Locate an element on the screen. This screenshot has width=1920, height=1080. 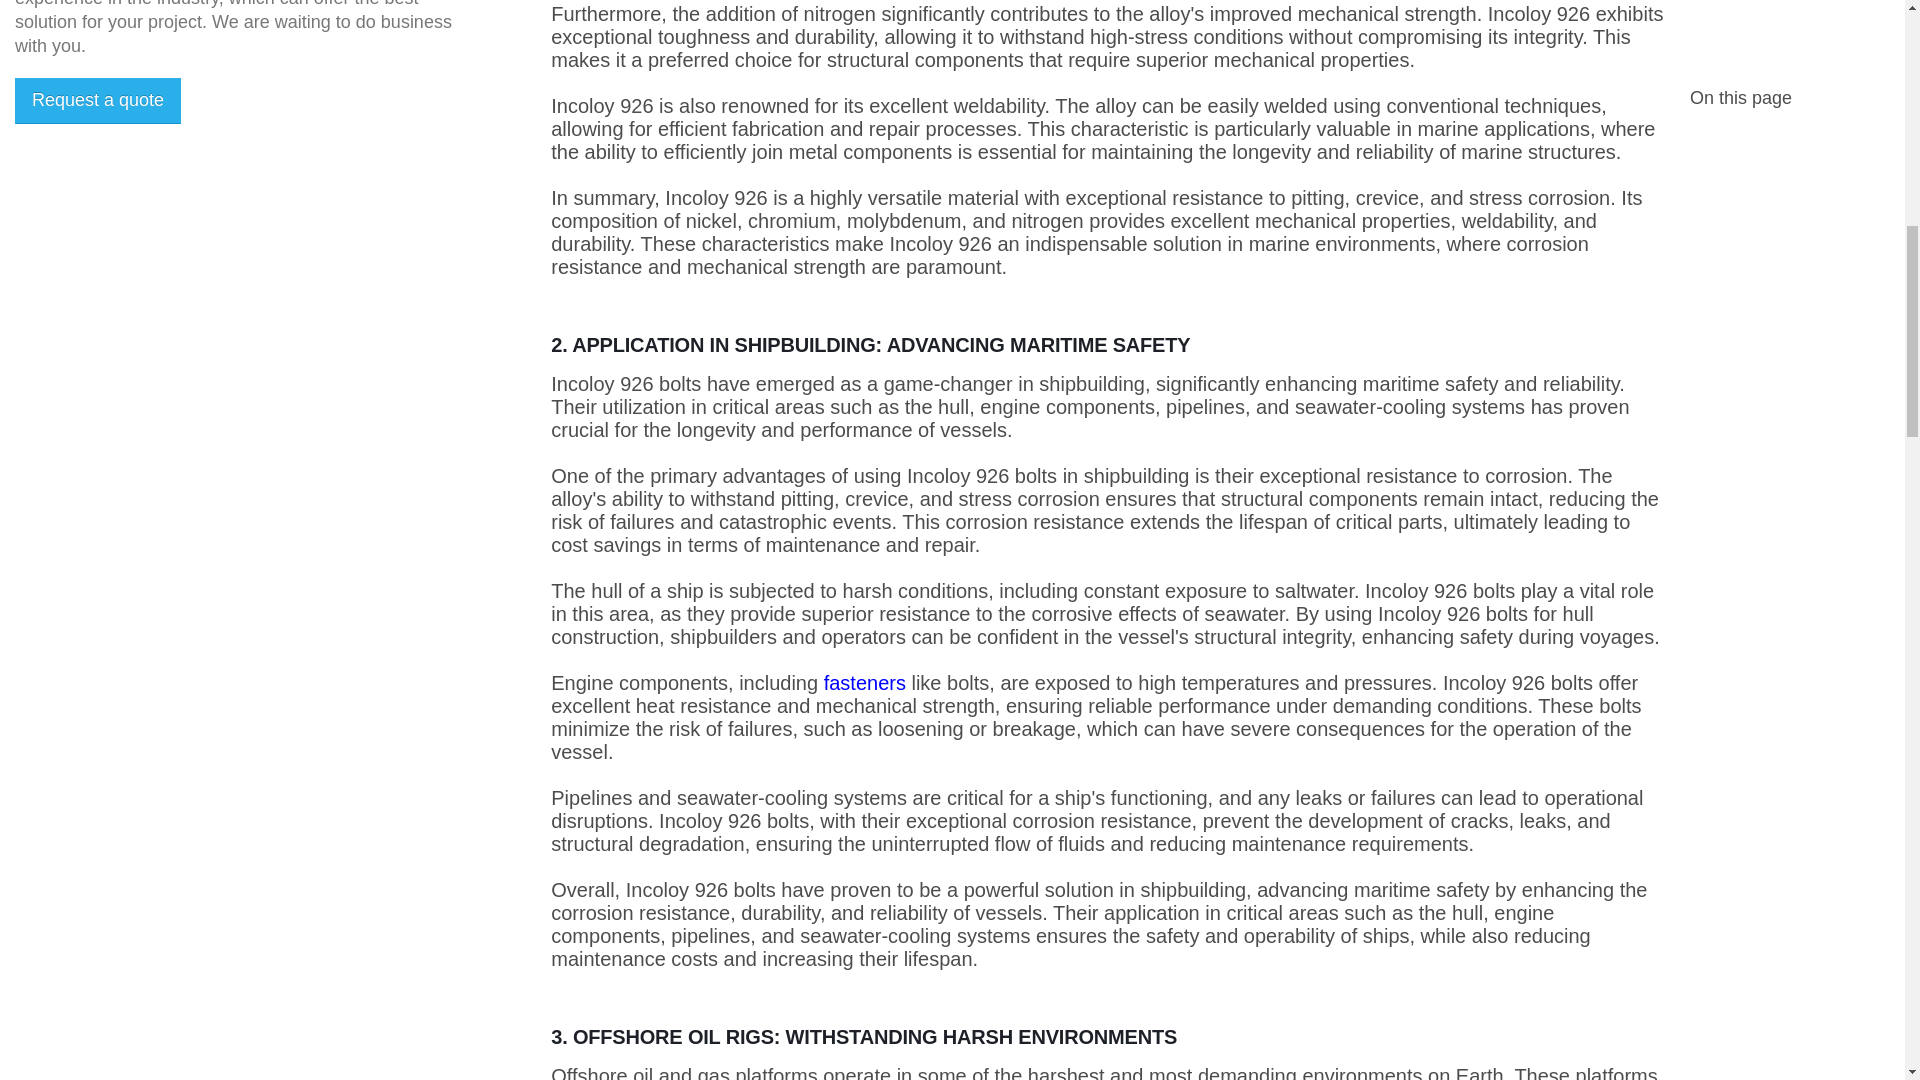
2. APPLICATION IN SHIPBUILDING: ADVANCING MARITIME SAFETY is located at coordinates (1108, 345).